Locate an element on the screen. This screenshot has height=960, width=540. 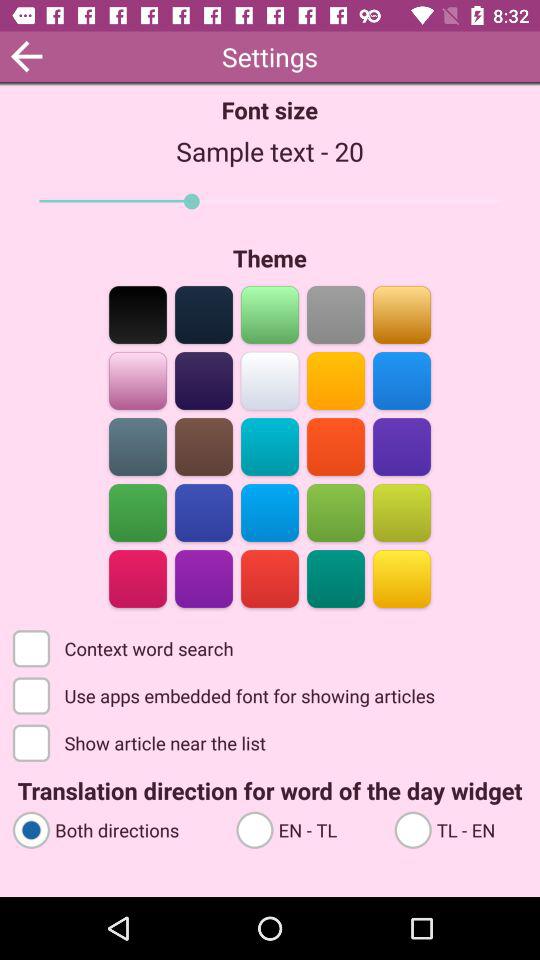
turn on the app next to the font size app is located at coordinates (26, 56).